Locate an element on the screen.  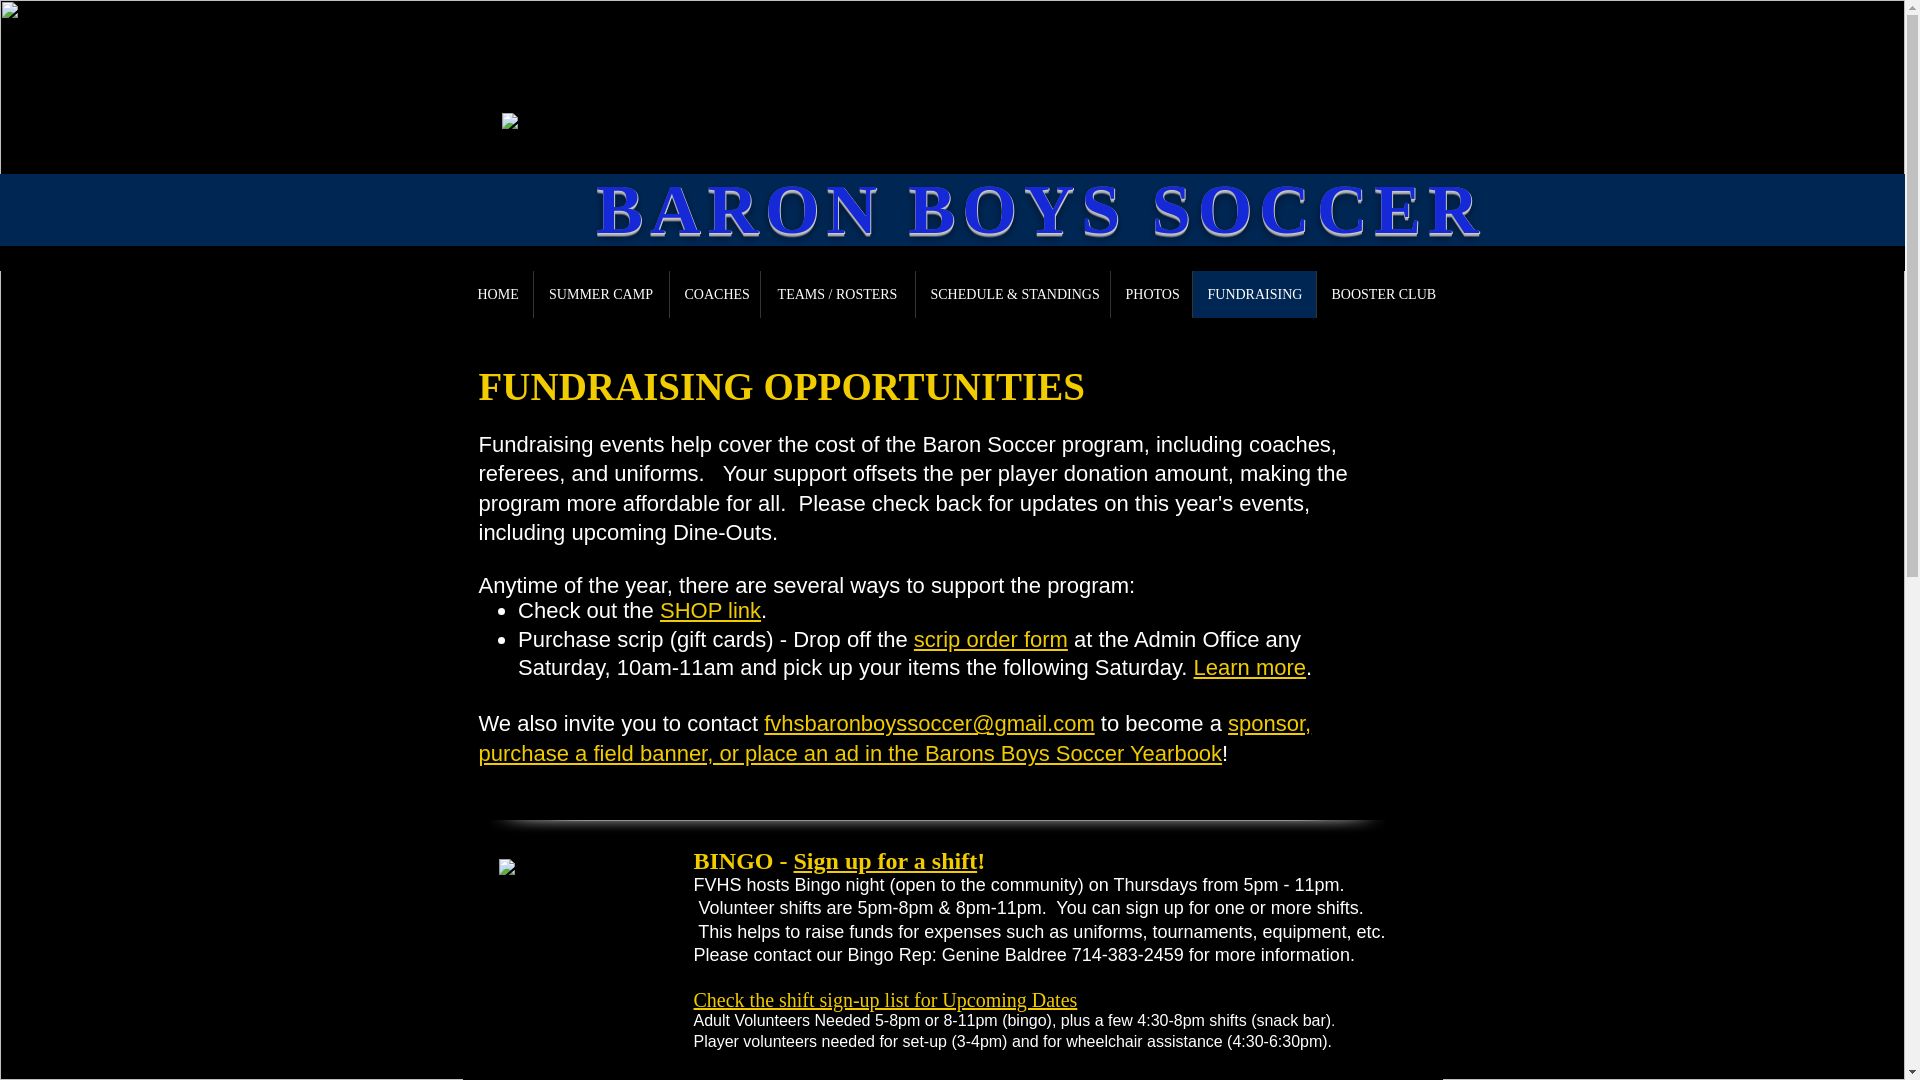
scrip order form is located at coordinates (990, 640).